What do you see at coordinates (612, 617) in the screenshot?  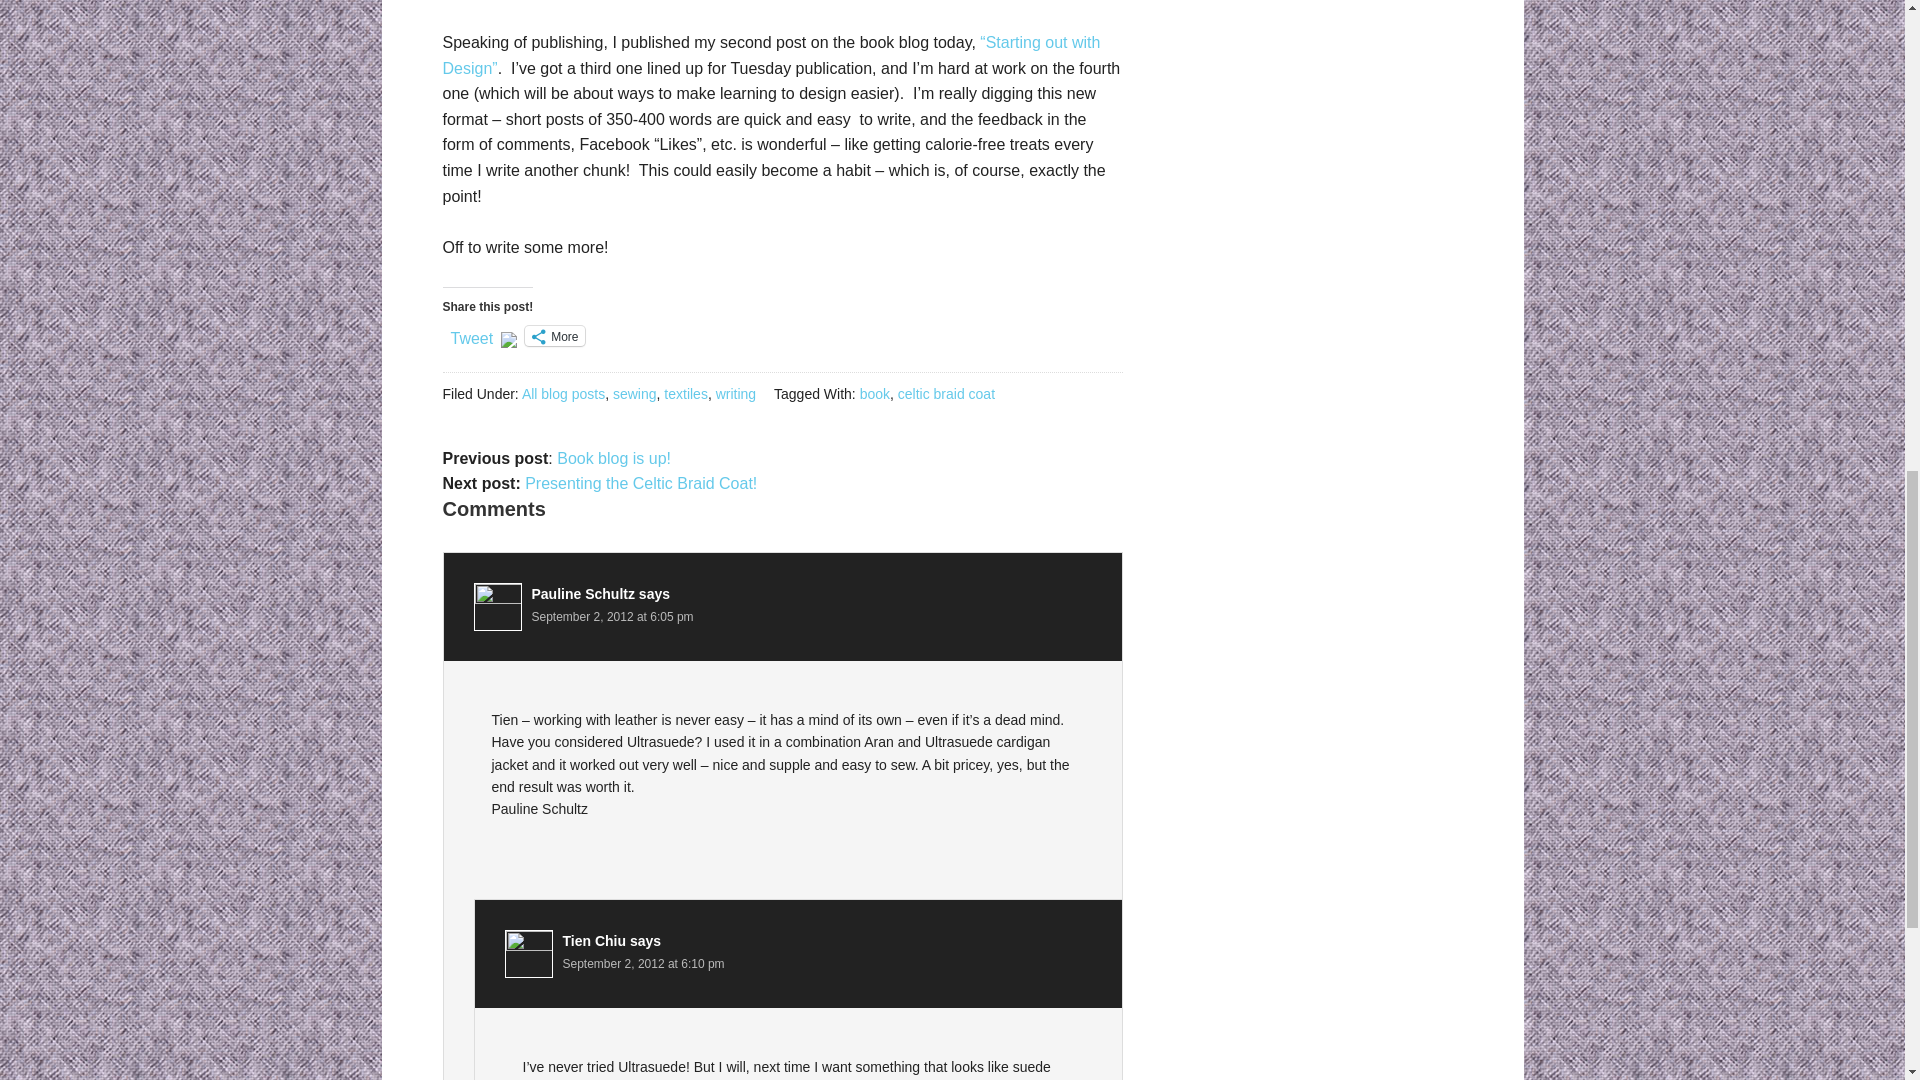 I see `September 2, 2012 at 6:05 pm` at bounding box center [612, 617].